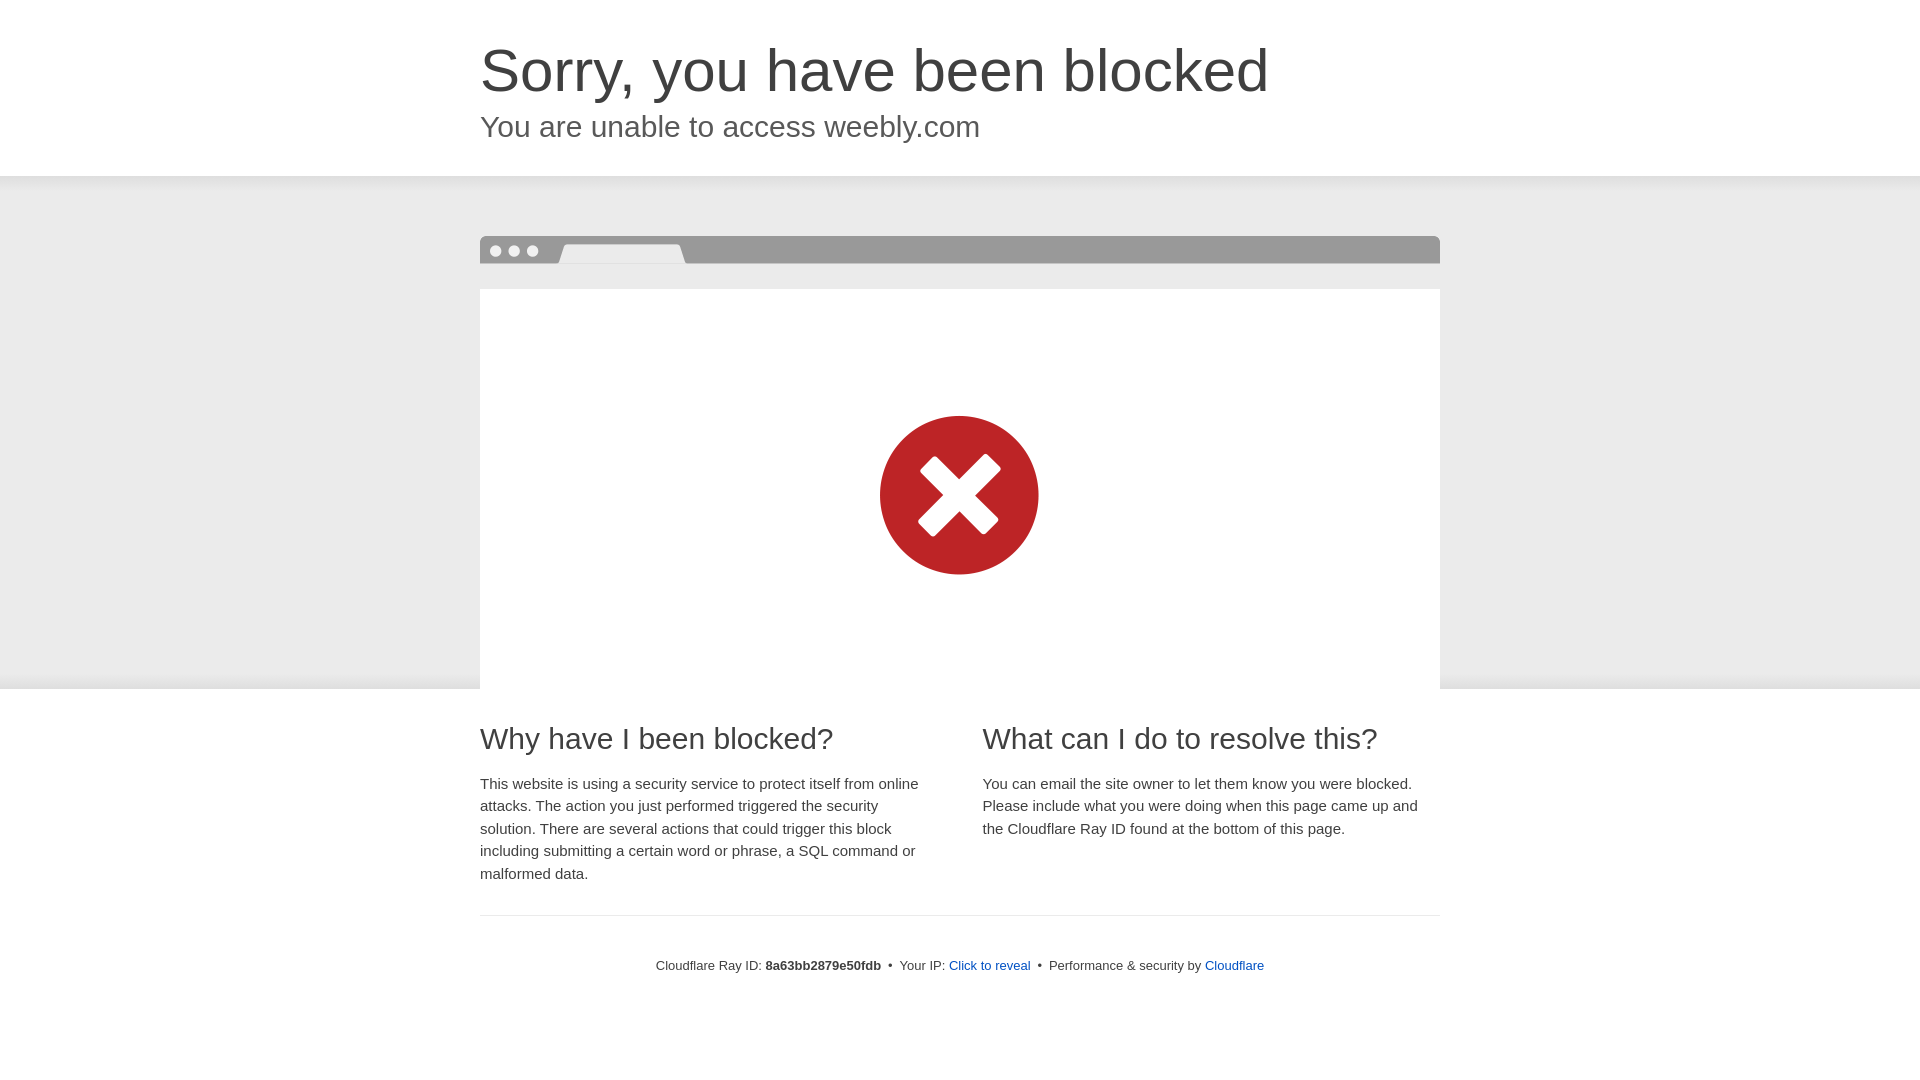 This screenshot has height=1080, width=1920. Describe the element at coordinates (1234, 965) in the screenshot. I see `Cloudflare` at that location.